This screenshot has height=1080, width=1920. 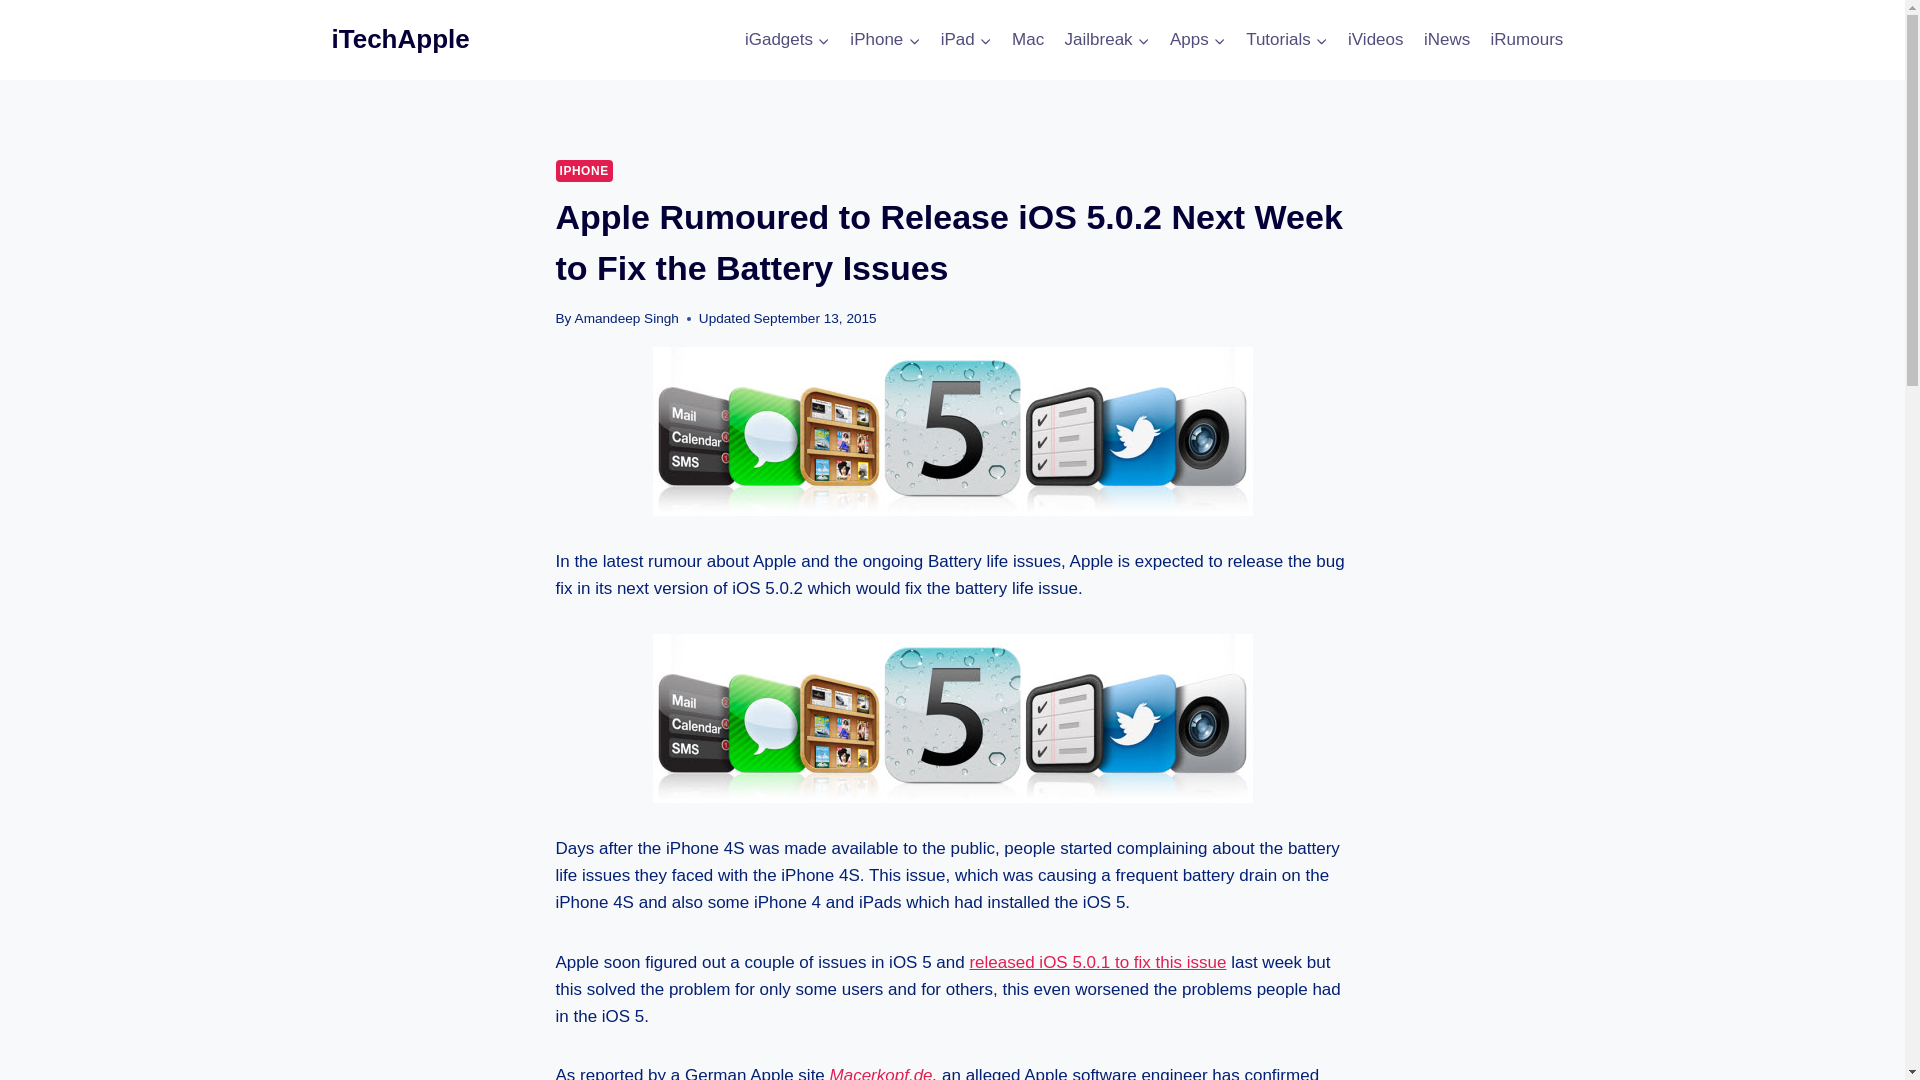 I want to click on released iOS 5.0.1 to fix this issue, so click(x=1098, y=960).